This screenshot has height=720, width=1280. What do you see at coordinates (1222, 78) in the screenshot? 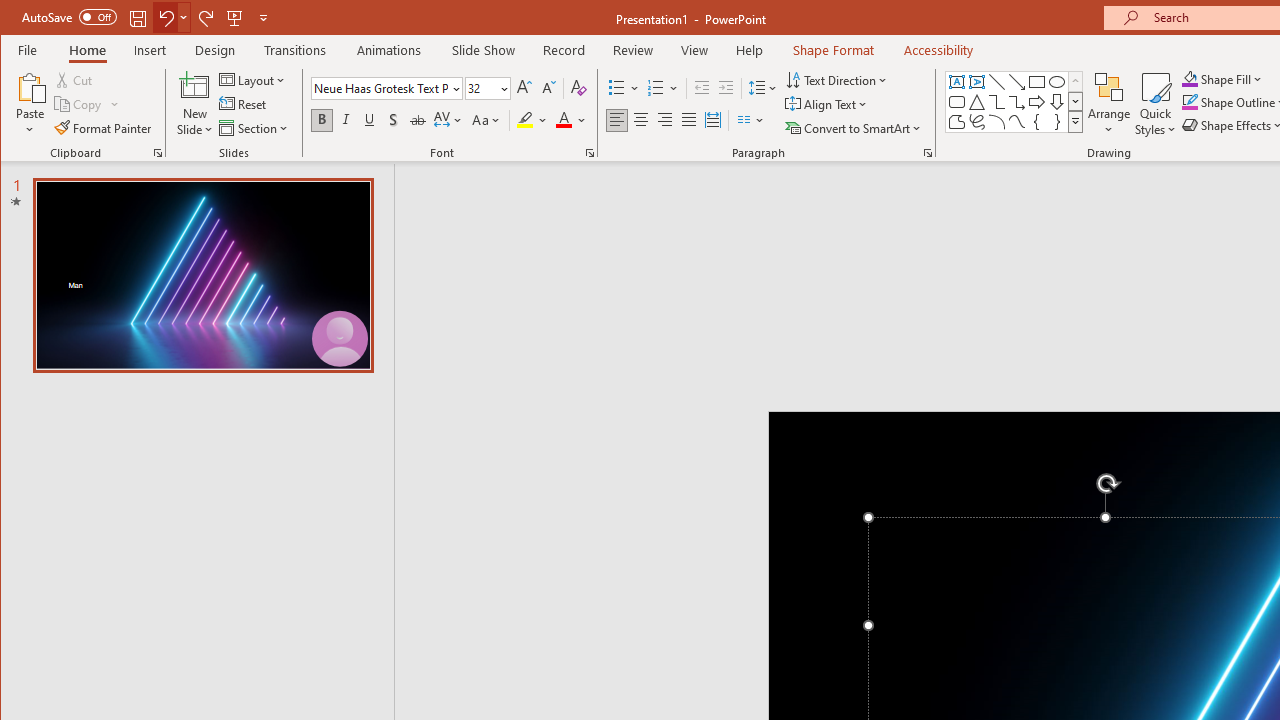
I see `Shape Fill` at bounding box center [1222, 78].